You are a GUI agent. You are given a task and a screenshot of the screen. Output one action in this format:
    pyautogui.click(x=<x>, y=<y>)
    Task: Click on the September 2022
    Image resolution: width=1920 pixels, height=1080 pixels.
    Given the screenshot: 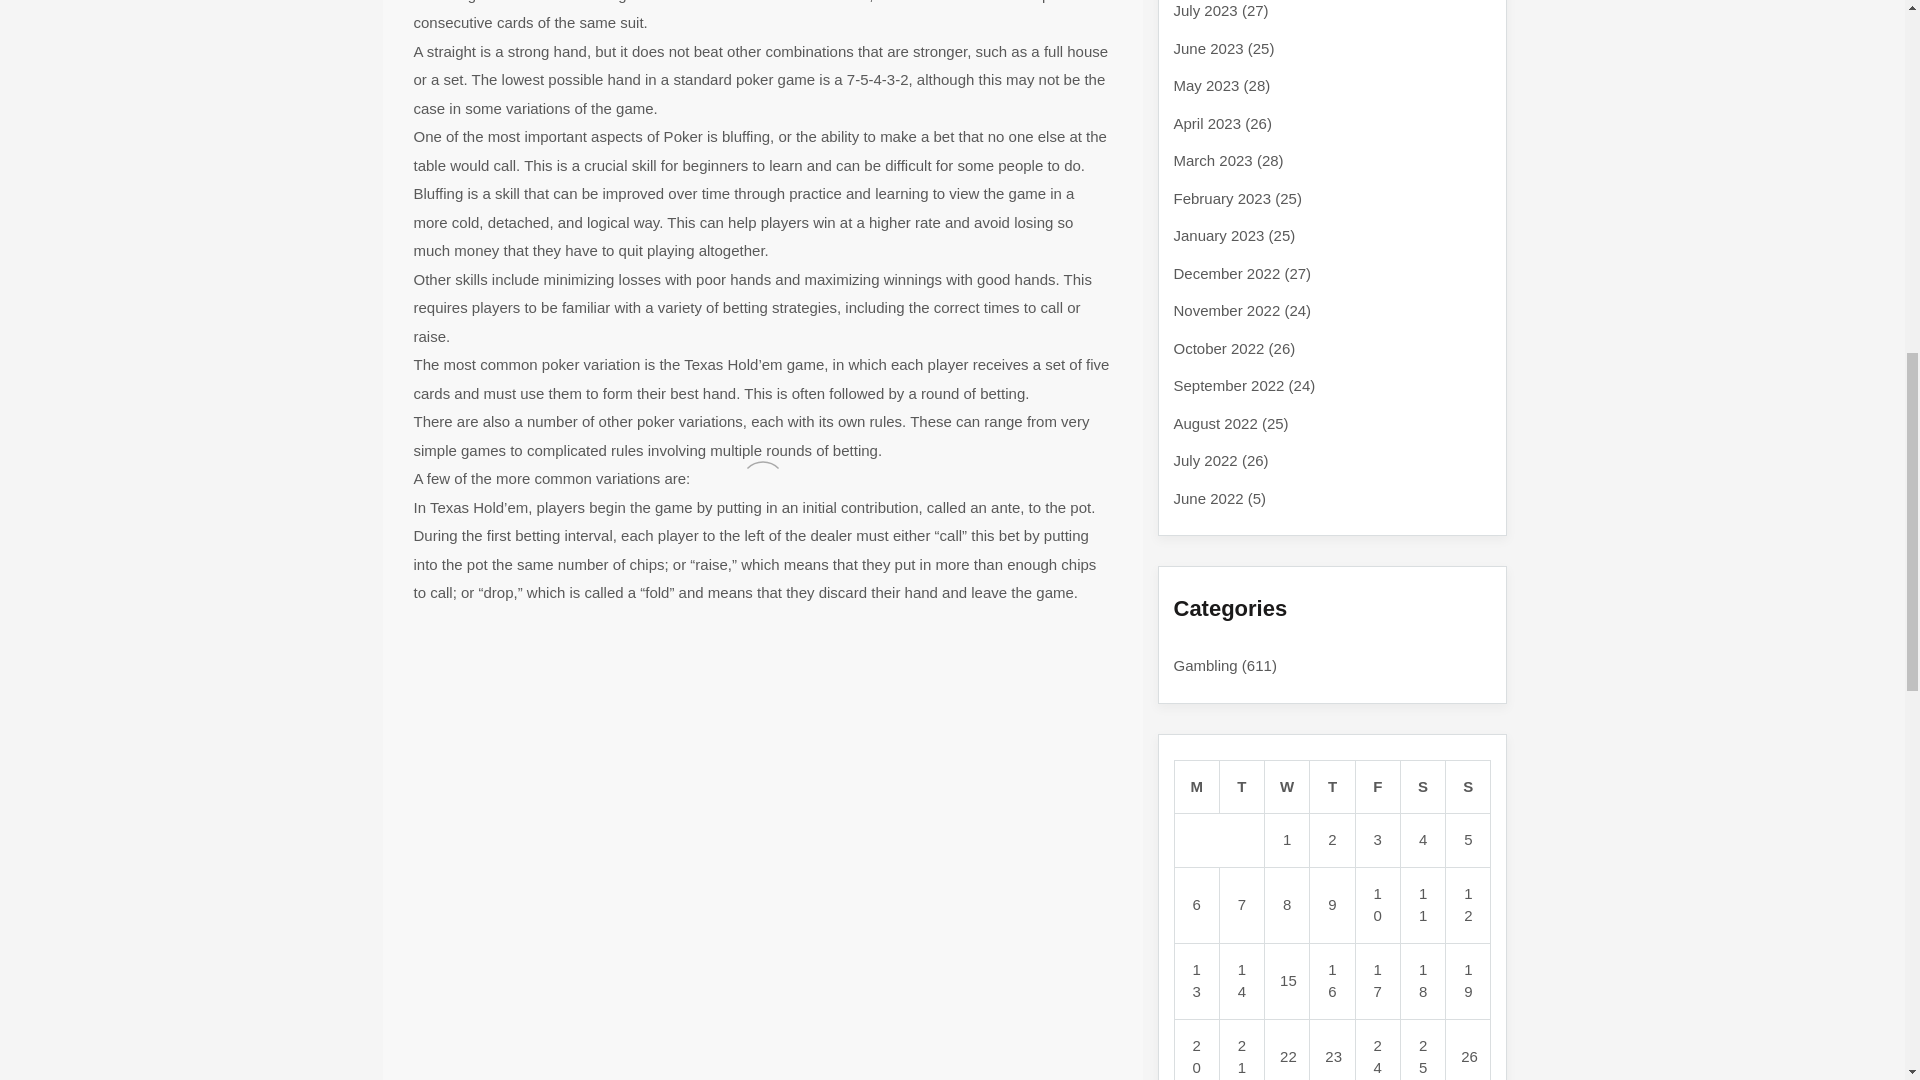 What is the action you would take?
    pyautogui.click(x=1228, y=385)
    